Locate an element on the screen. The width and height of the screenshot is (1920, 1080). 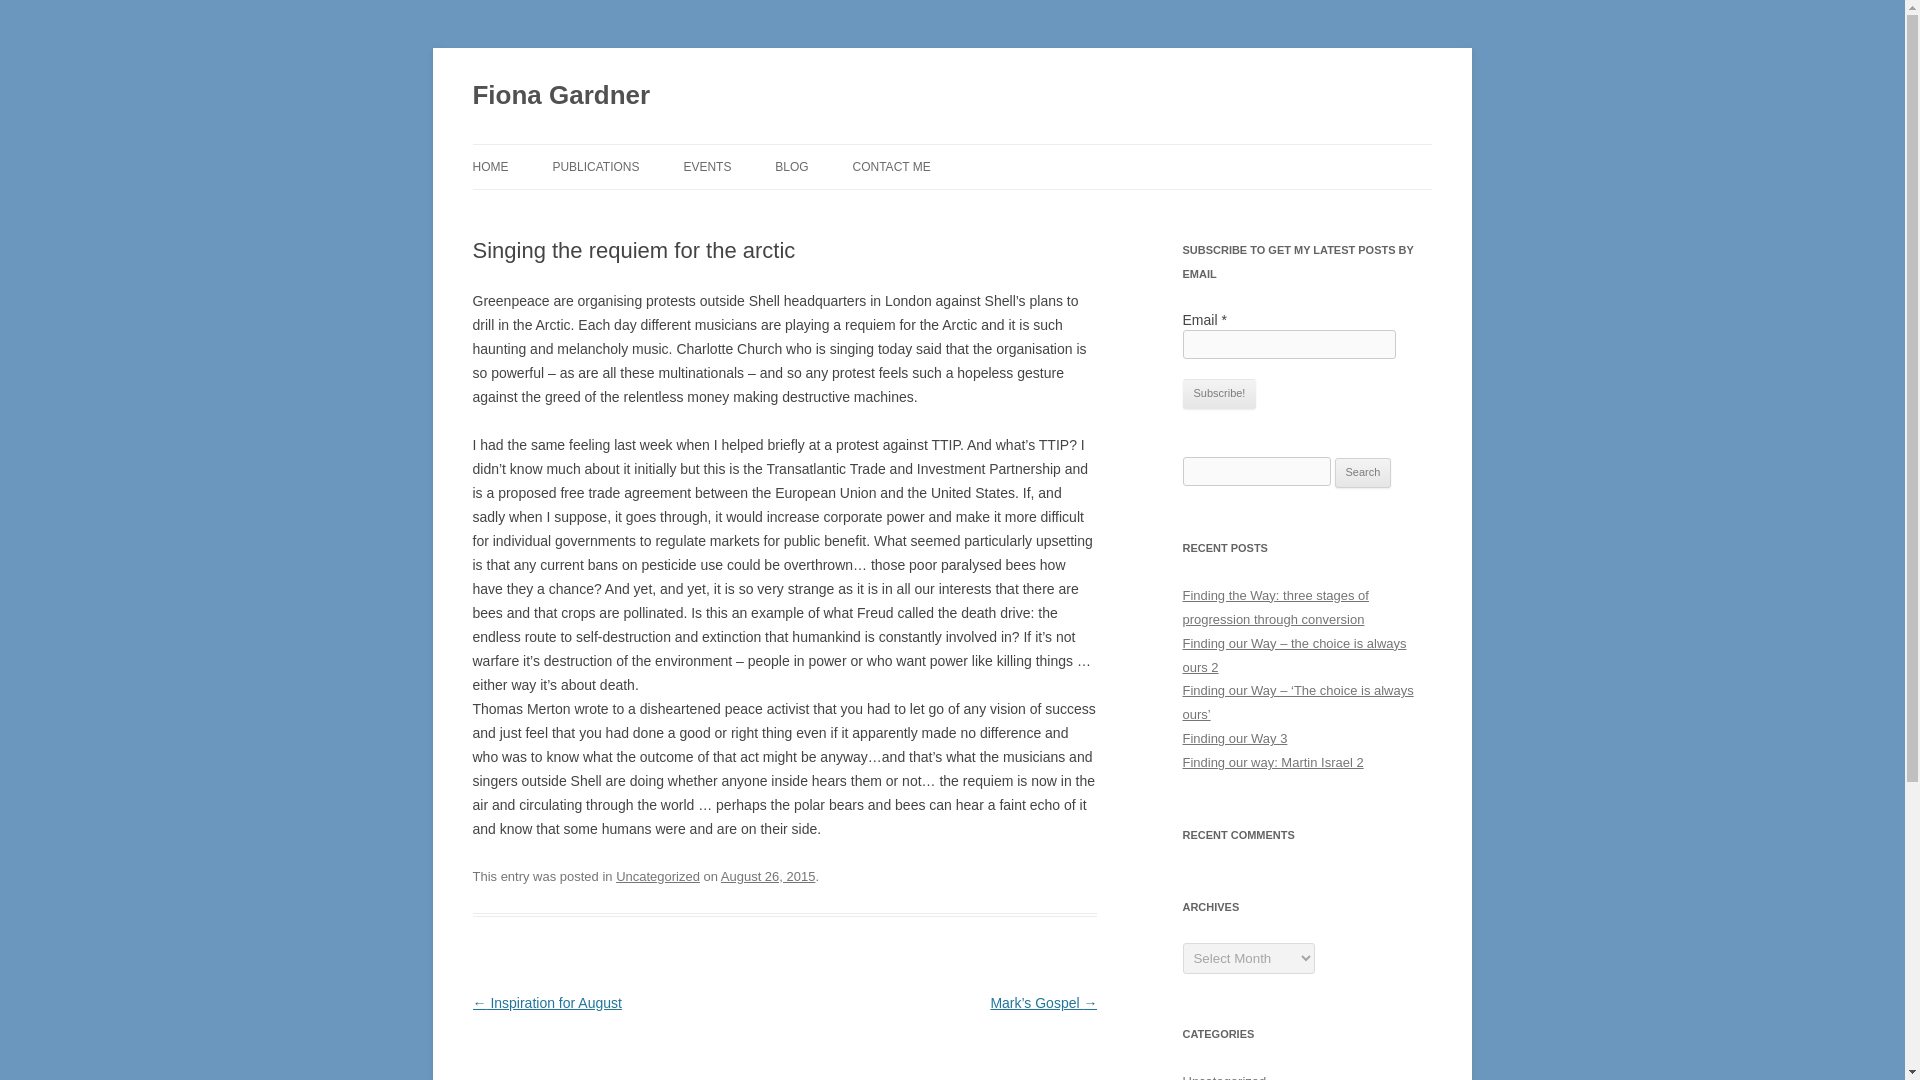
Search is located at coordinates (1363, 472).